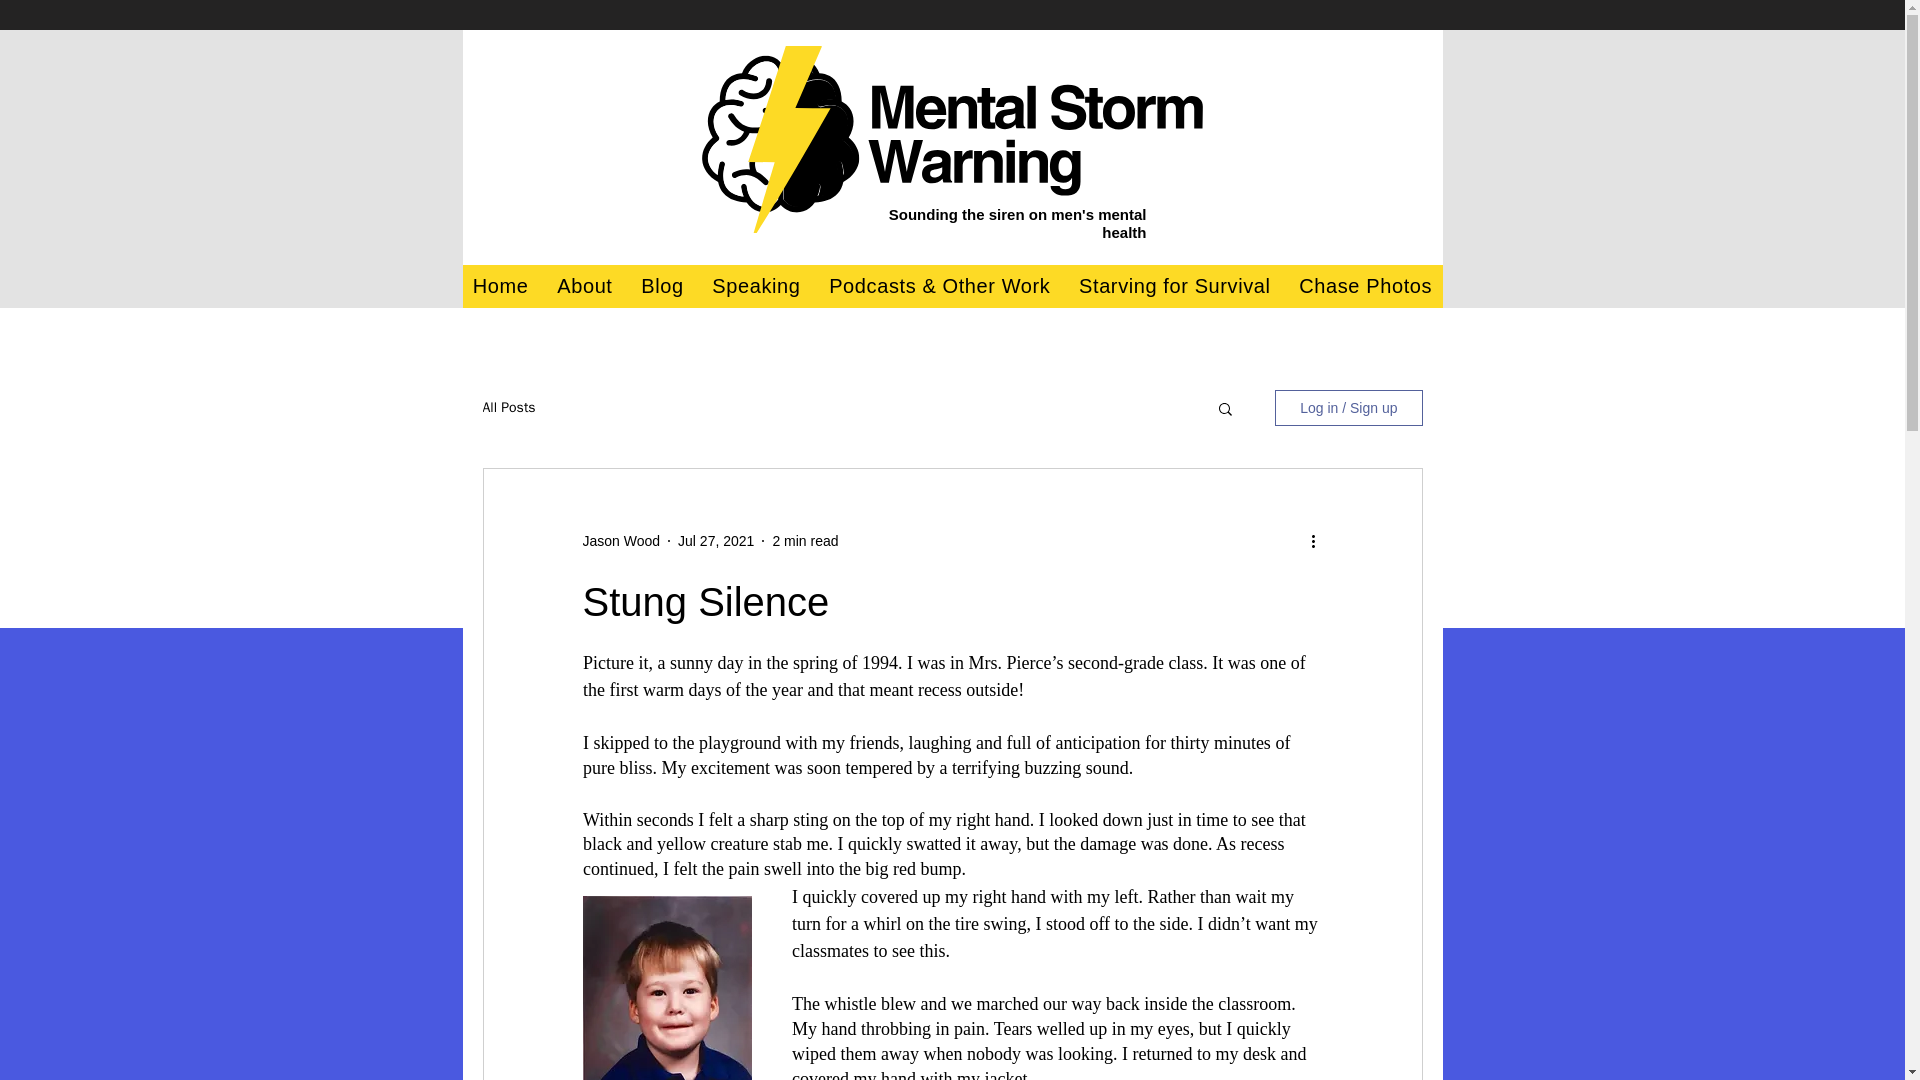 This screenshot has width=1920, height=1080. What do you see at coordinates (500, 286) in the screenshot?
I see `Home` at bounding box center [500, 286].